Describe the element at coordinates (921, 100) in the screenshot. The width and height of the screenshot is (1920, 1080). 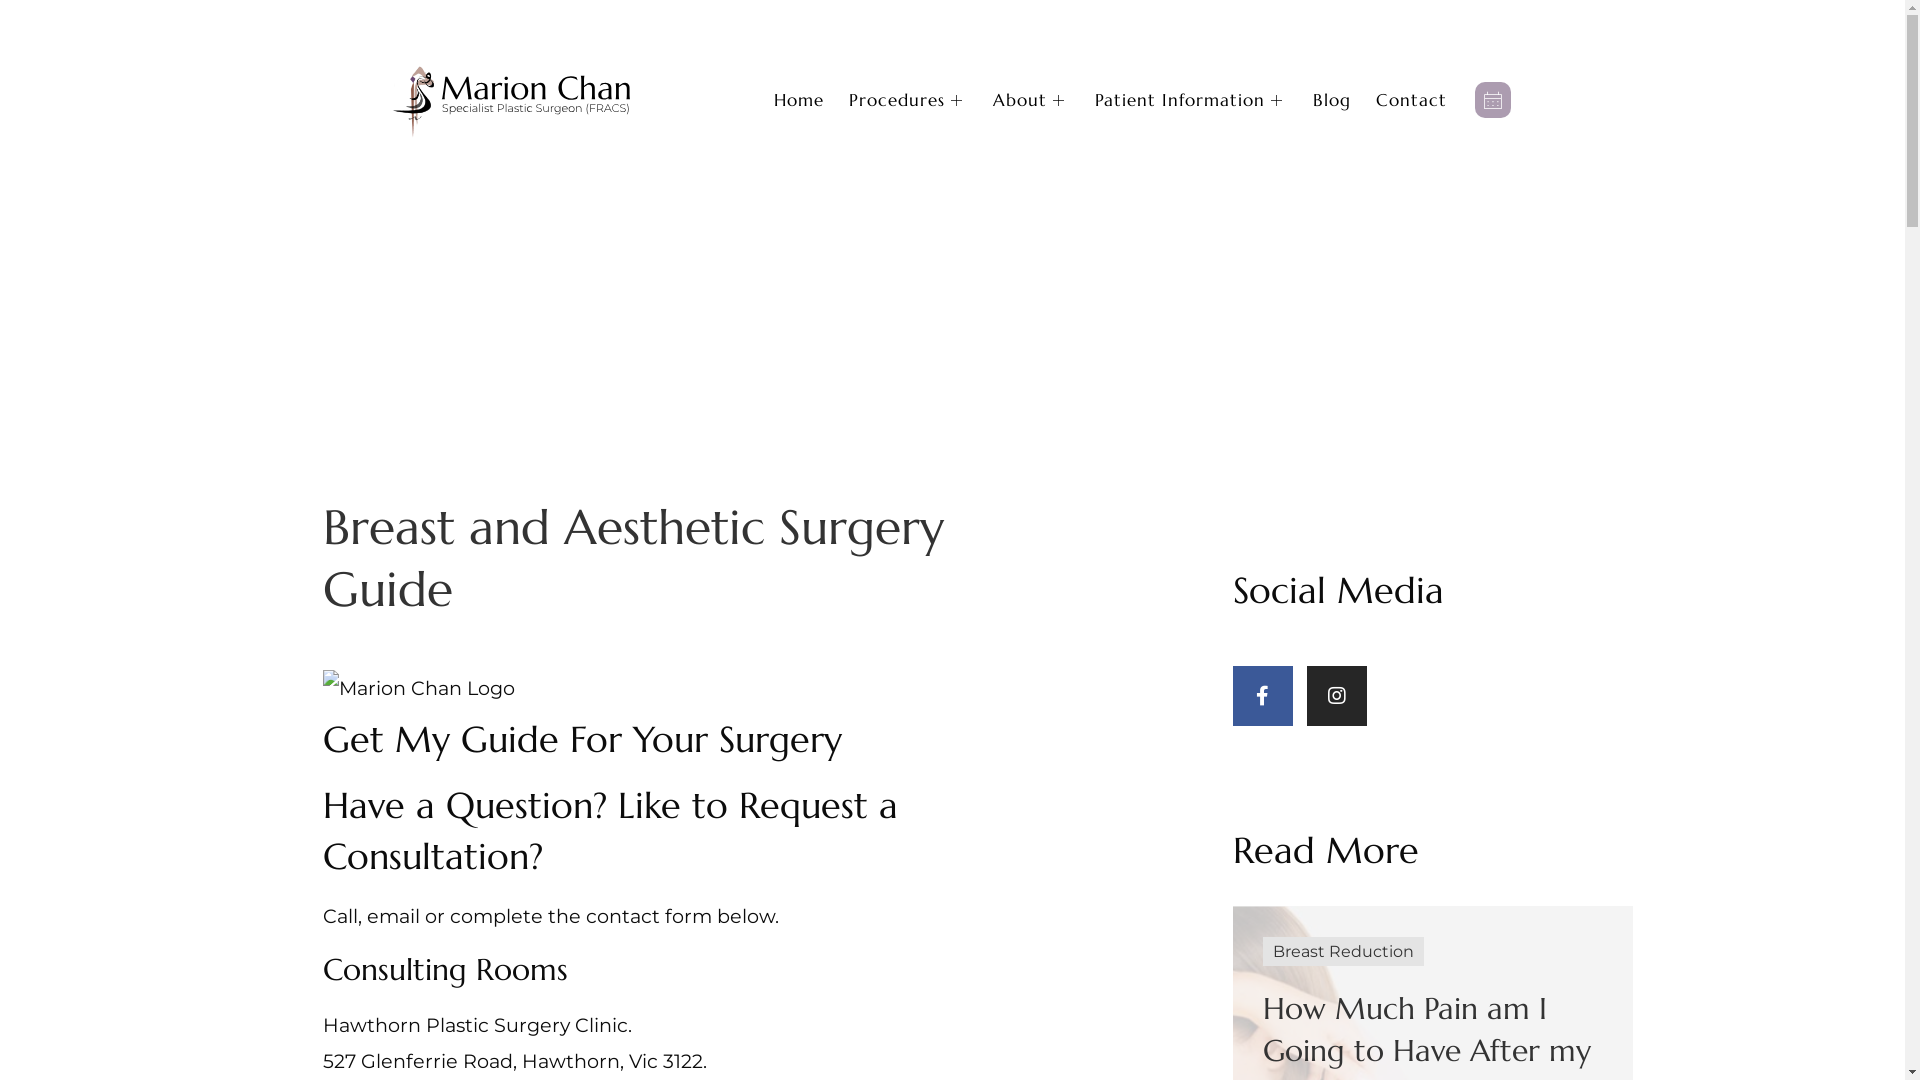
I see `Procedures` at that location.